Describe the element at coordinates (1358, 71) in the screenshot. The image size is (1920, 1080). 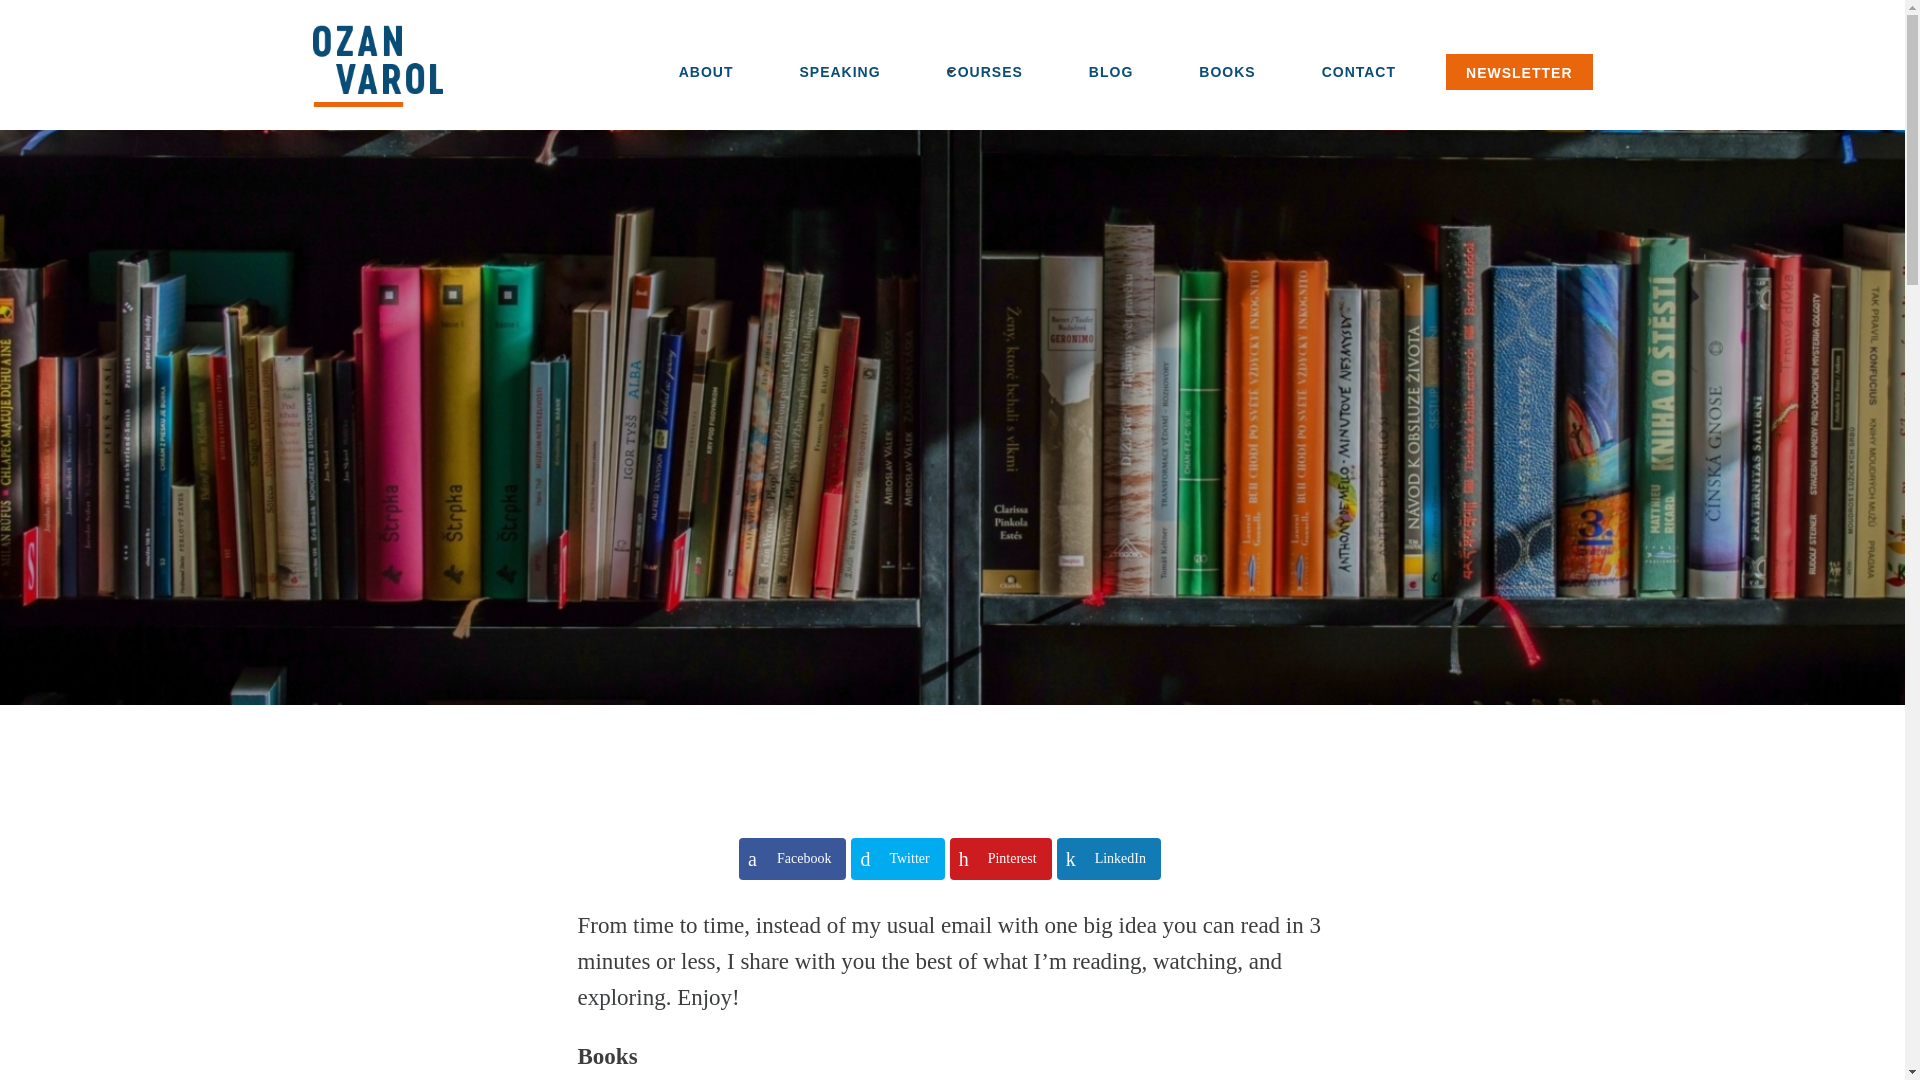
I see `CONTACT` at that location.